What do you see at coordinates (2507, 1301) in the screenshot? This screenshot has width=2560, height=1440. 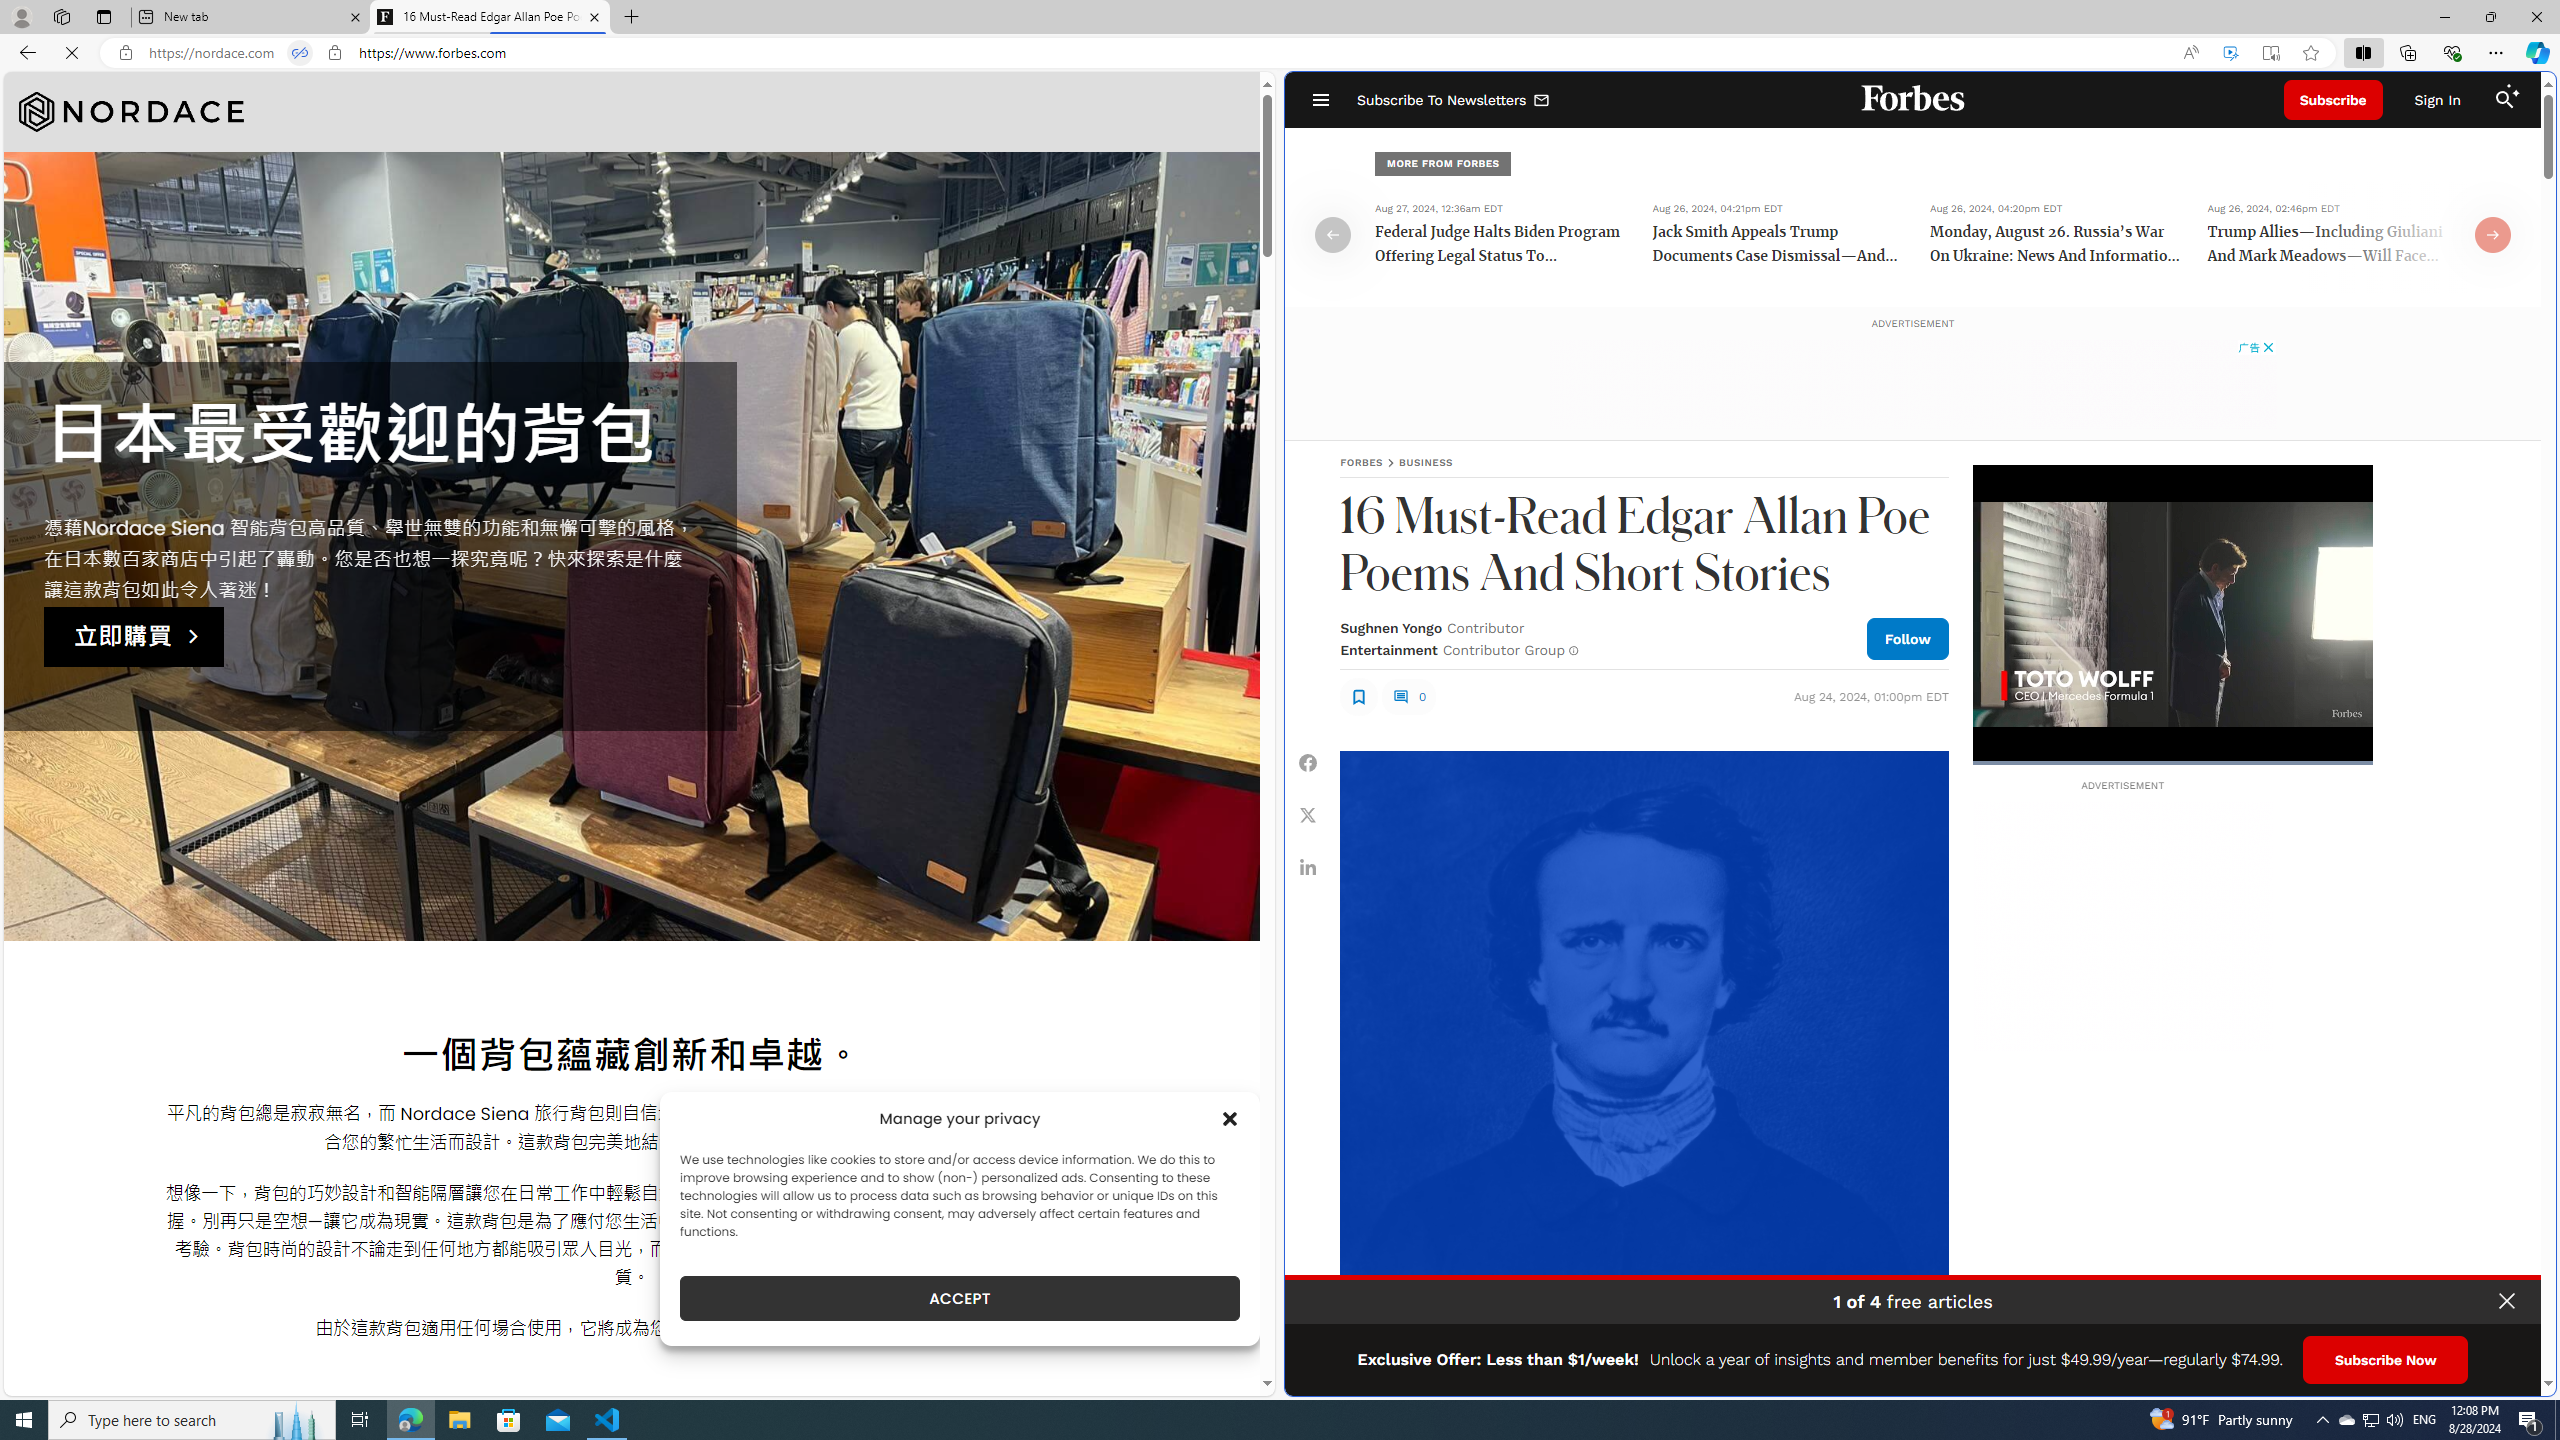 I see `Class: close-button unbutton` at bounding box center [2507, 1301].